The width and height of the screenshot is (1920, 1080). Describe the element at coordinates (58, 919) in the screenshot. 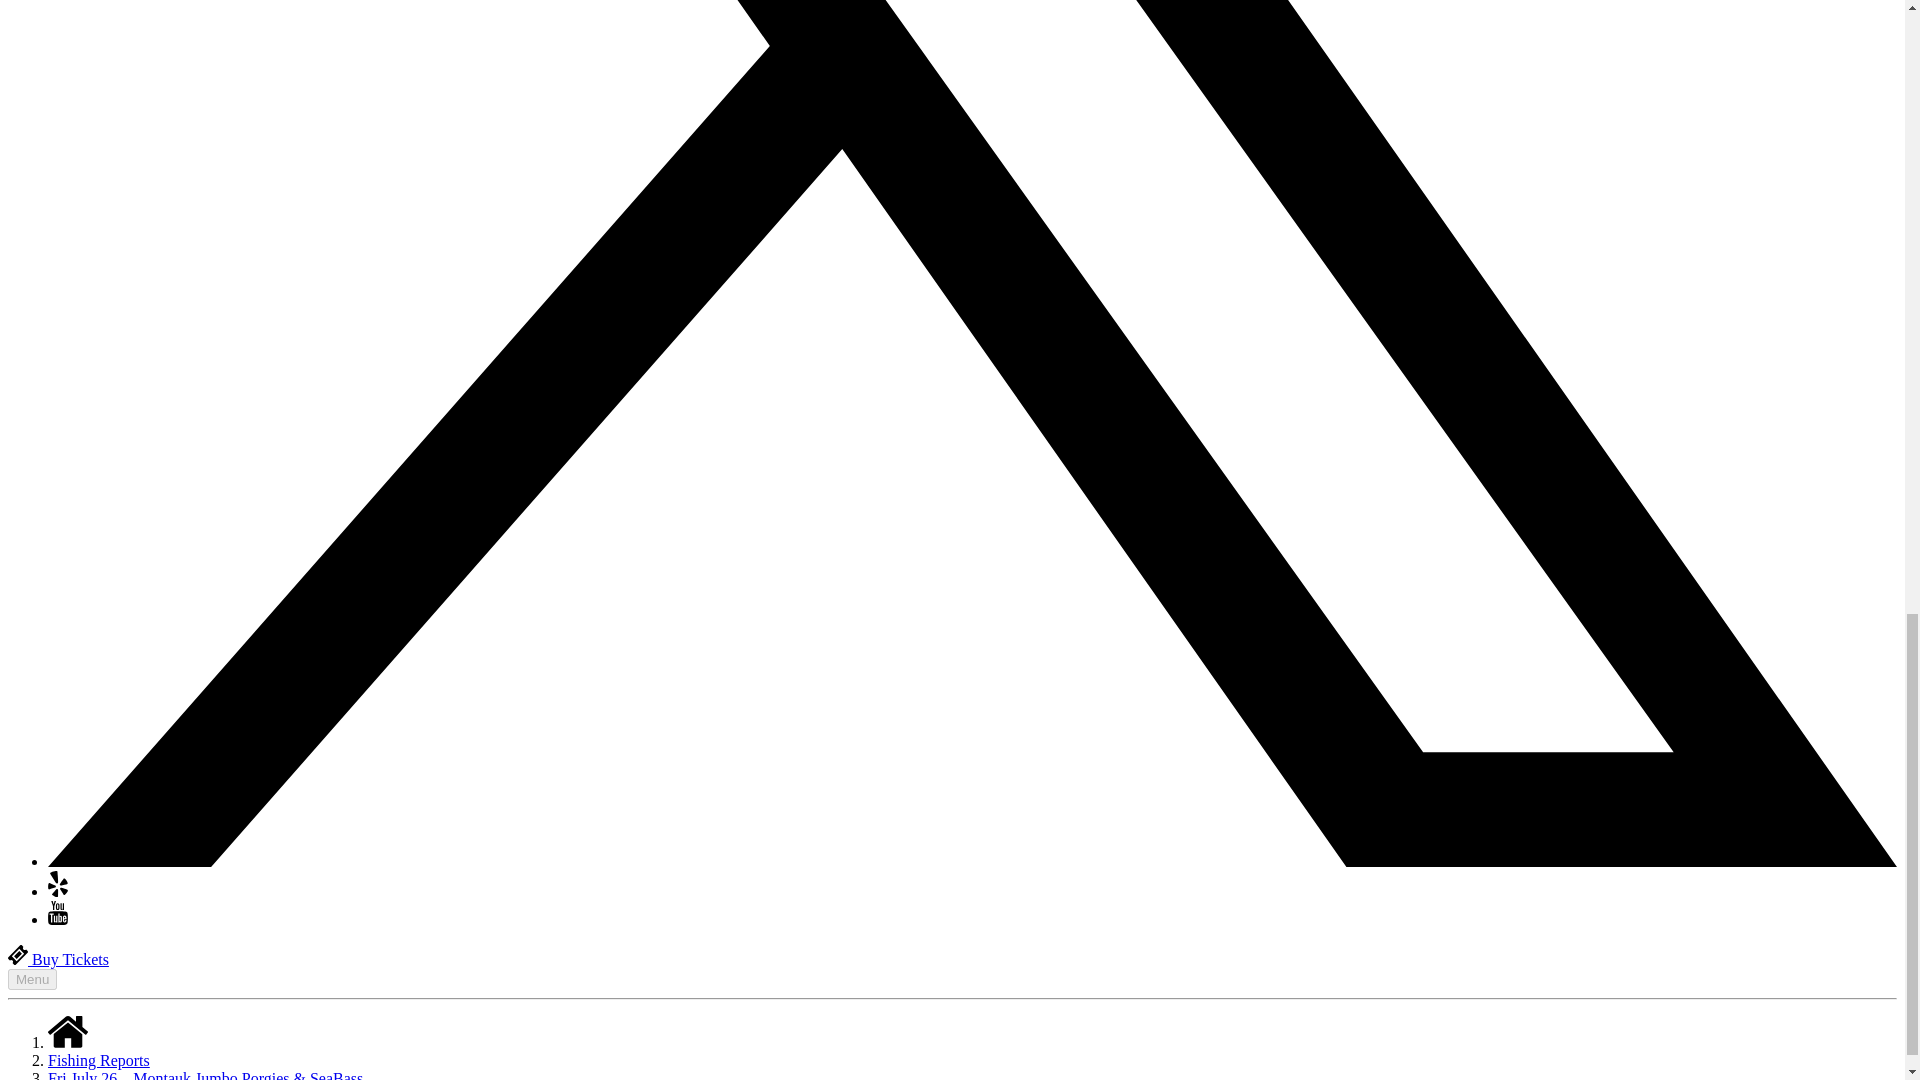

I see `YouTube` at that location.